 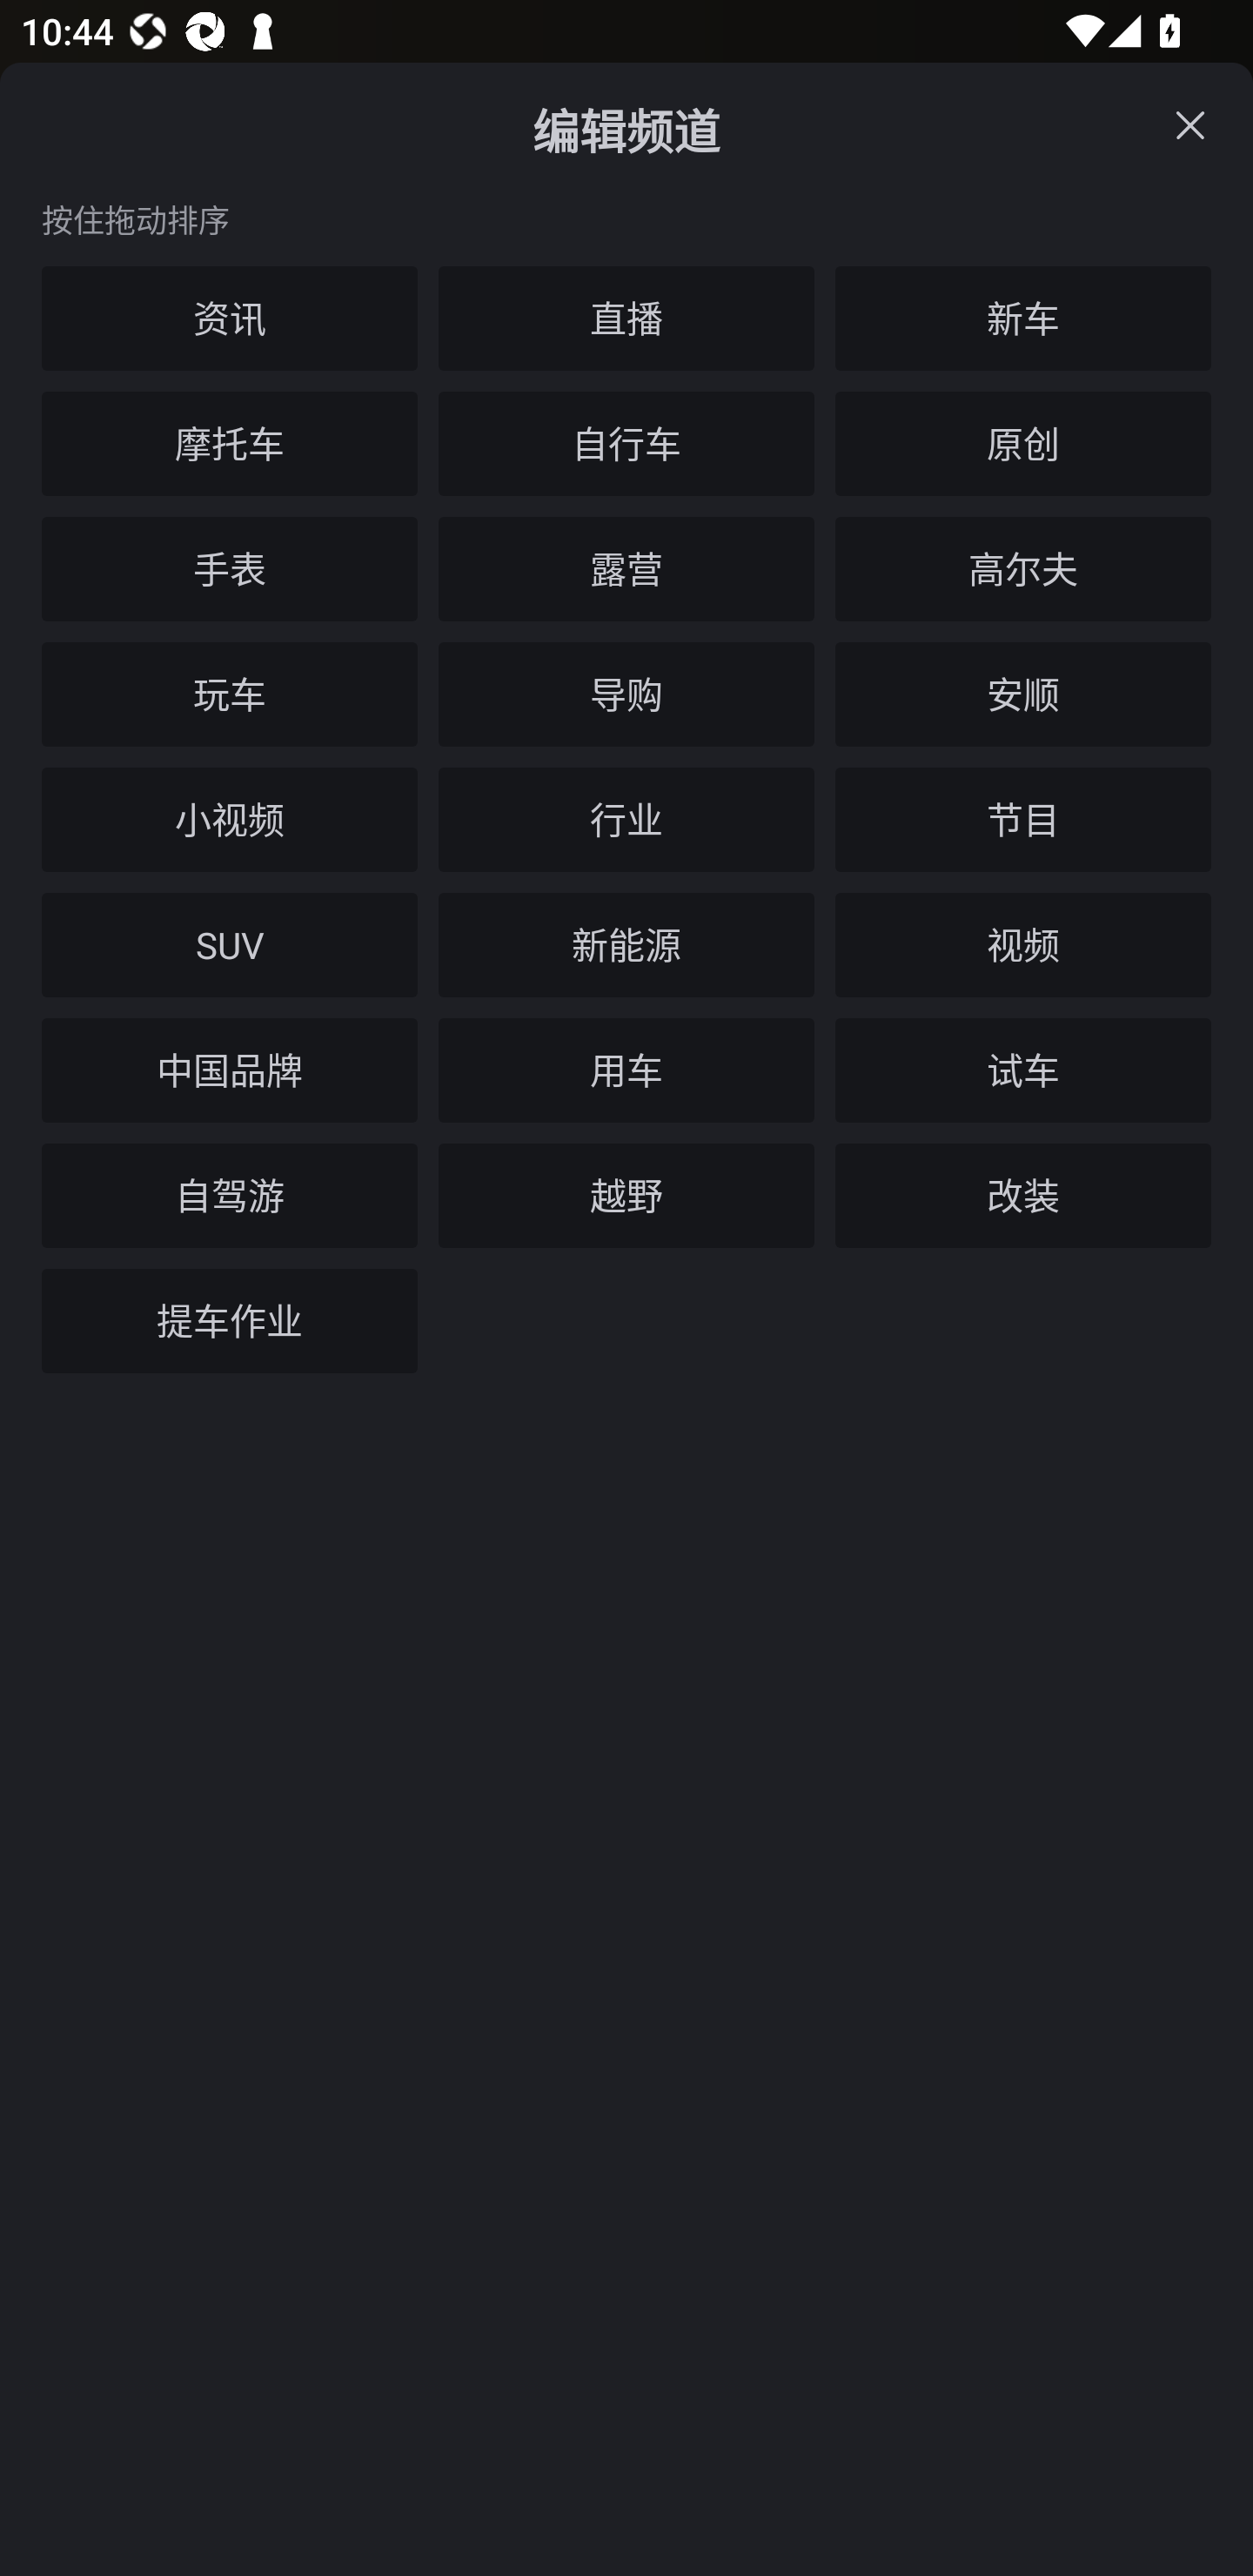 I want to click on 小视频, so click(x=230, y=820).